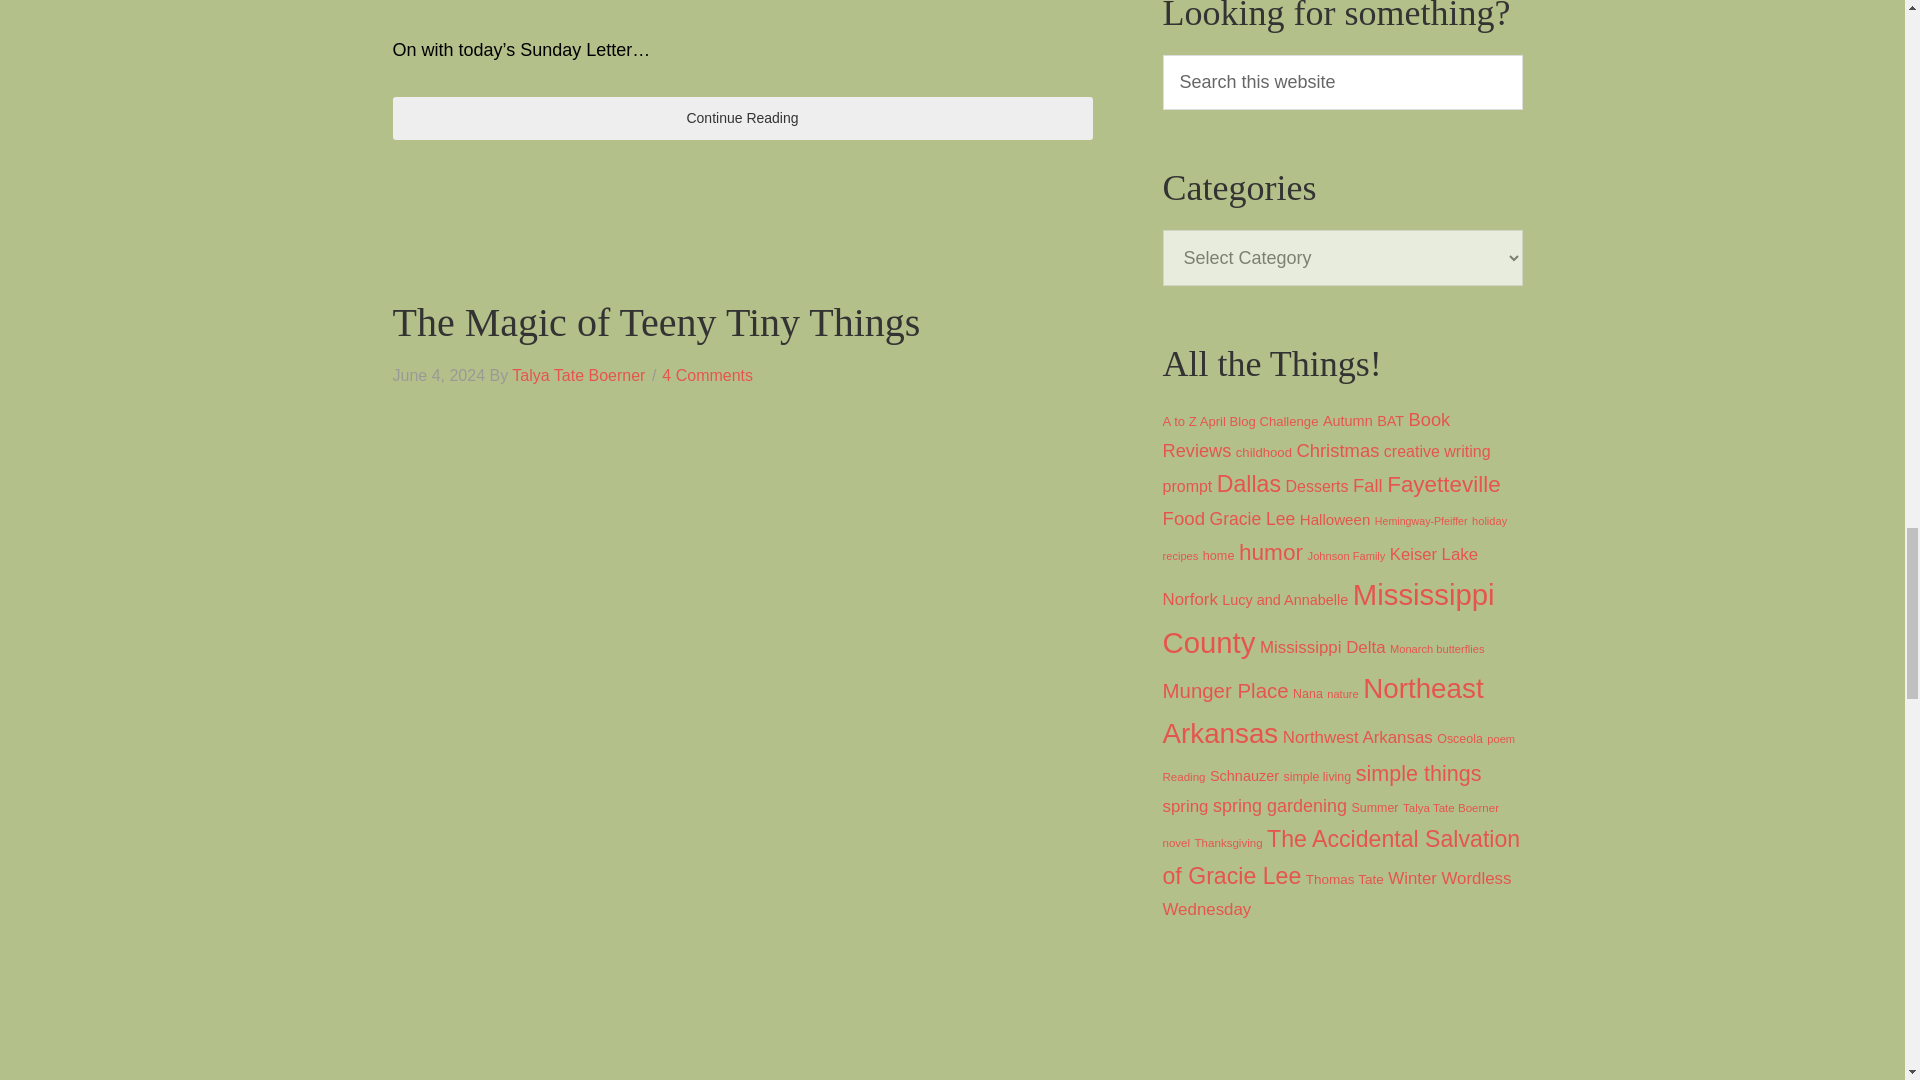 The height and width of the screenshot is (1080, 1920). Describe the element at coordinates (578, 376) in the screenshot. I see `Talya Tate Boerner` at that location.